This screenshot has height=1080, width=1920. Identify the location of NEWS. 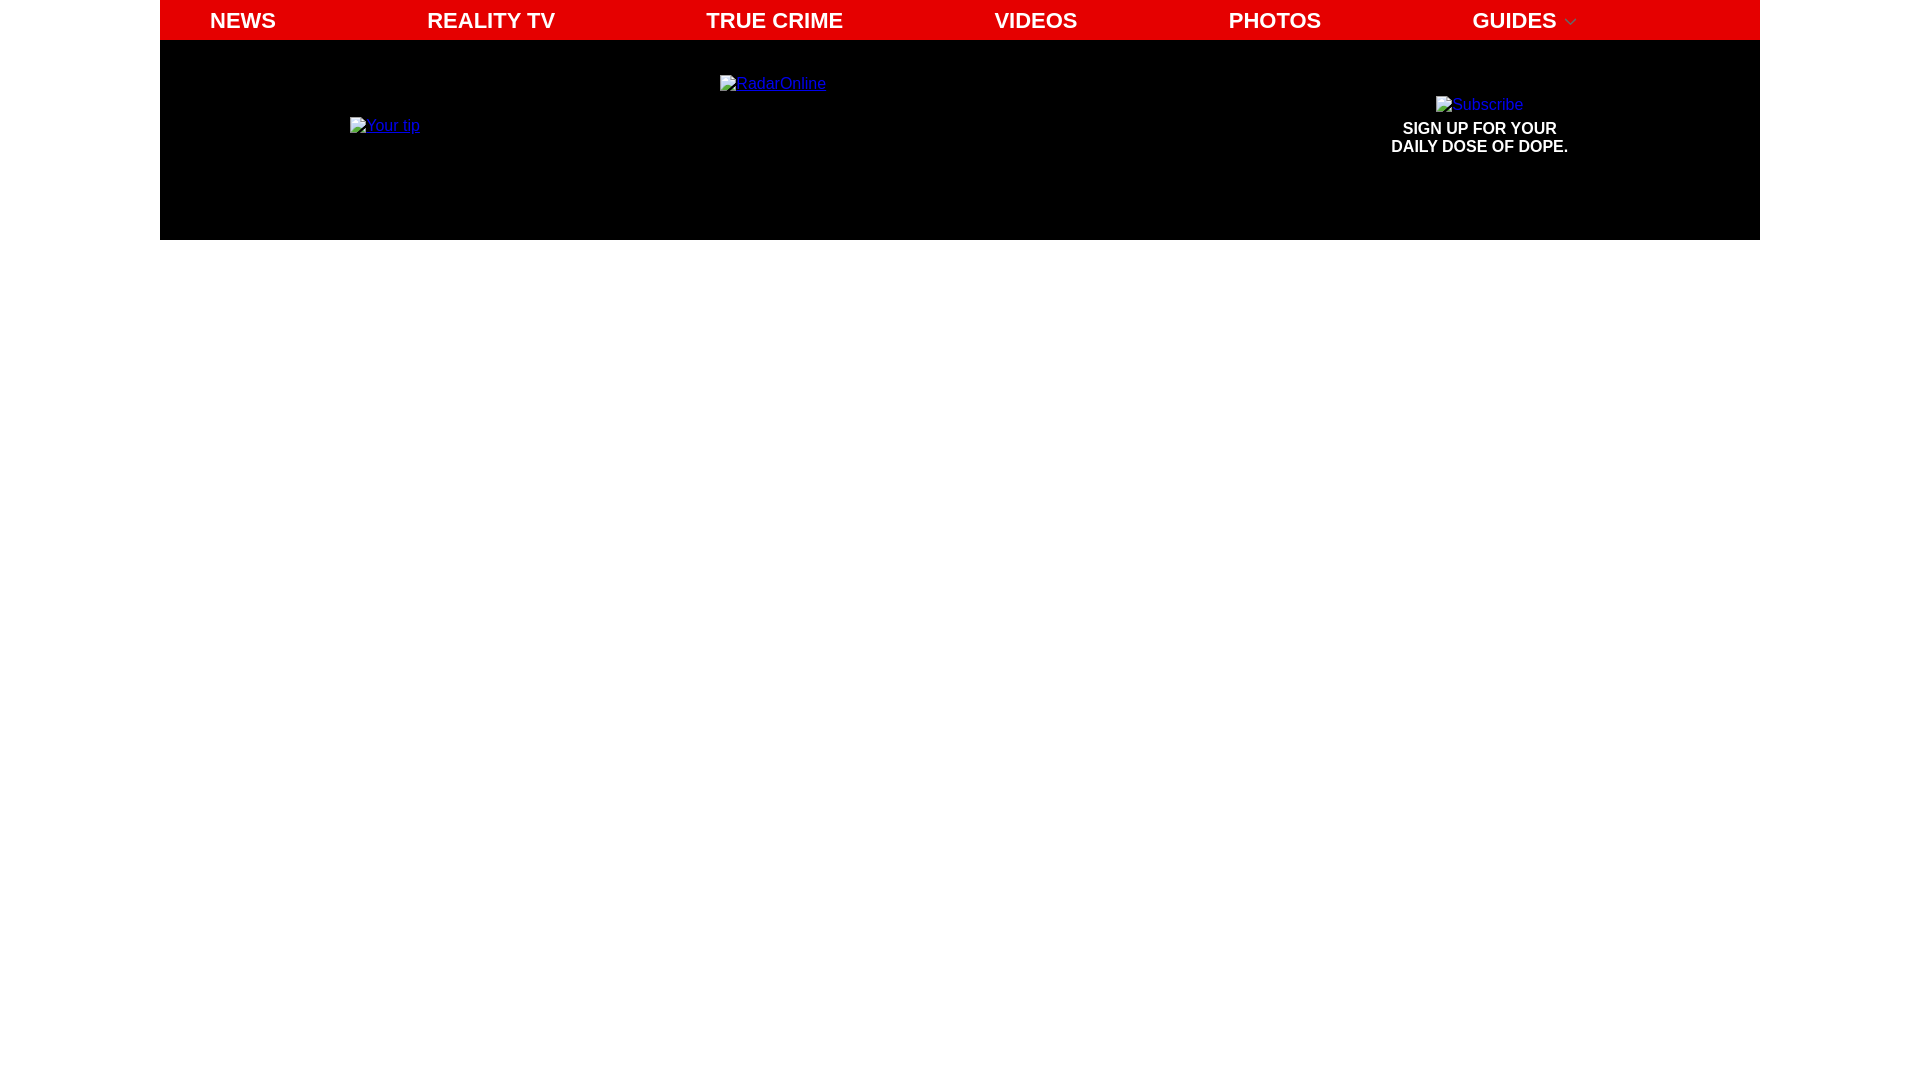
(384, 124).